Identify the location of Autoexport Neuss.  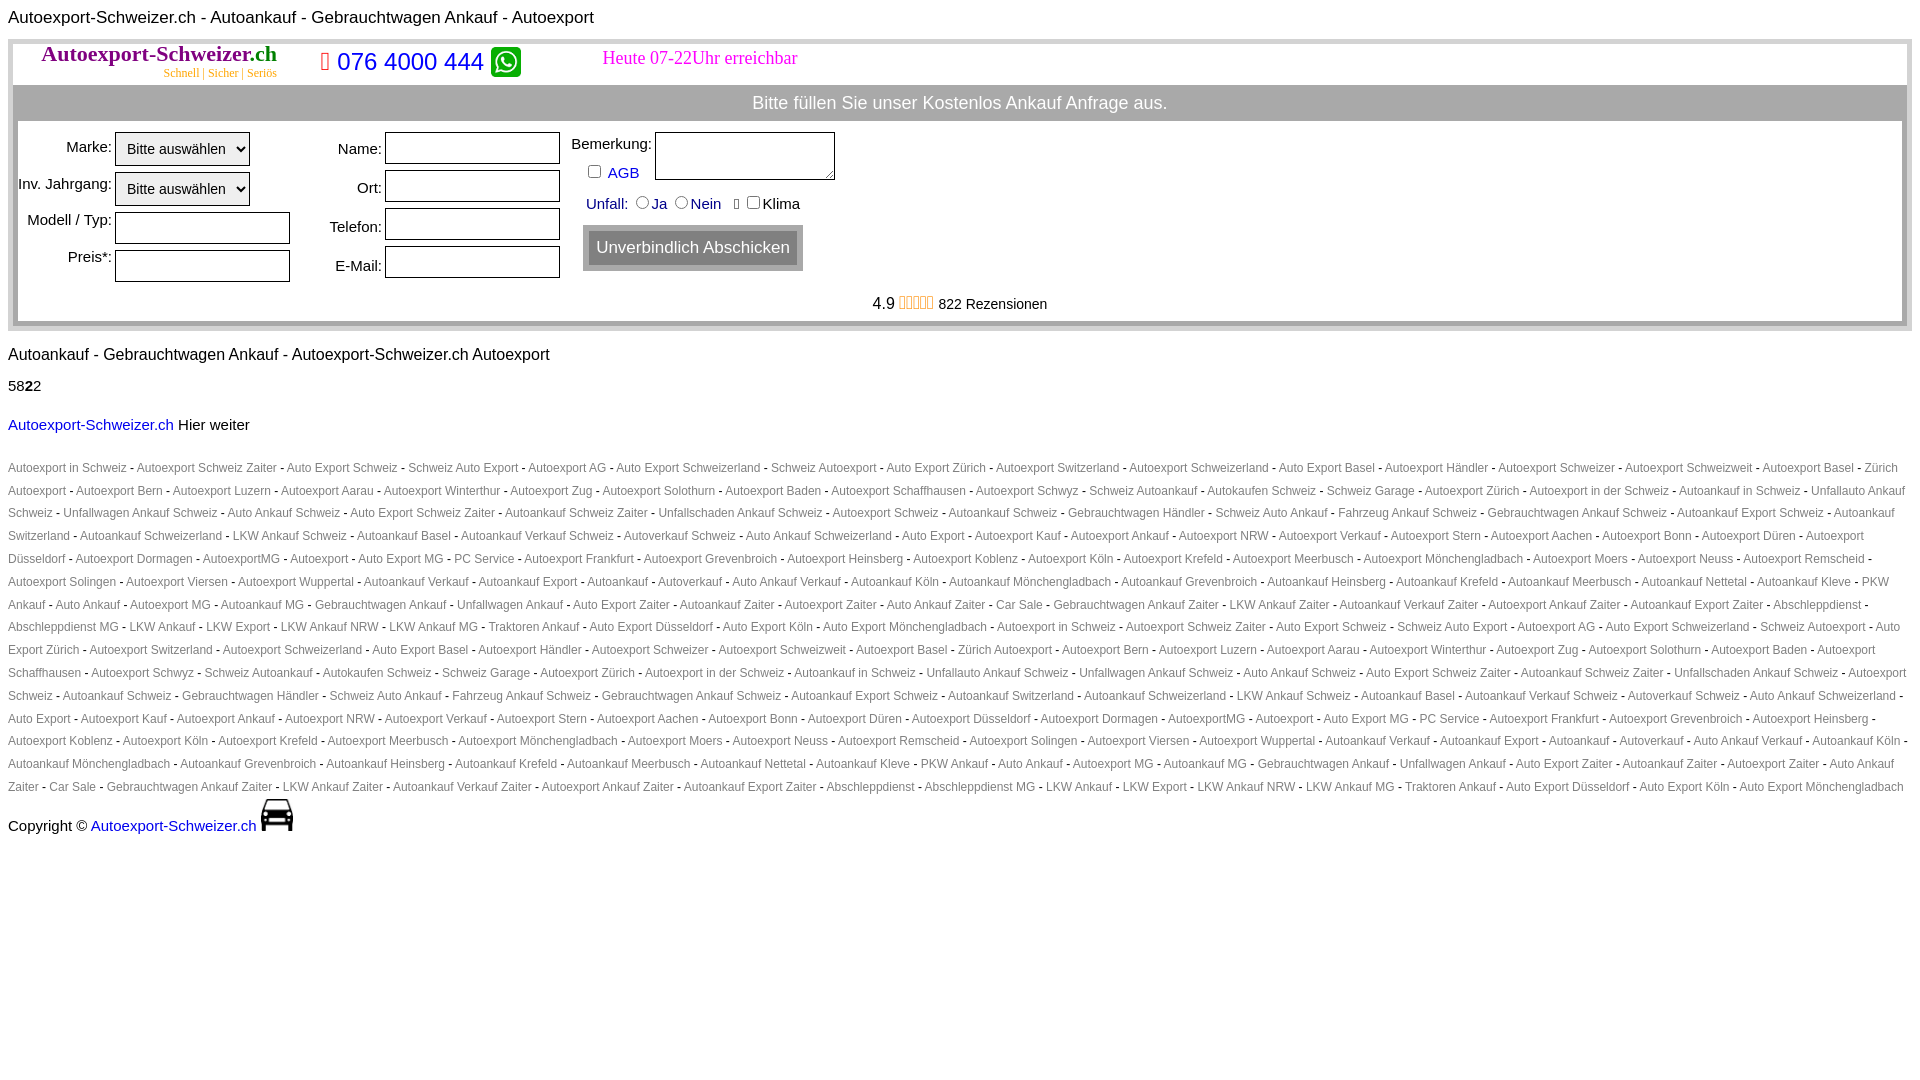
(1686, 559).